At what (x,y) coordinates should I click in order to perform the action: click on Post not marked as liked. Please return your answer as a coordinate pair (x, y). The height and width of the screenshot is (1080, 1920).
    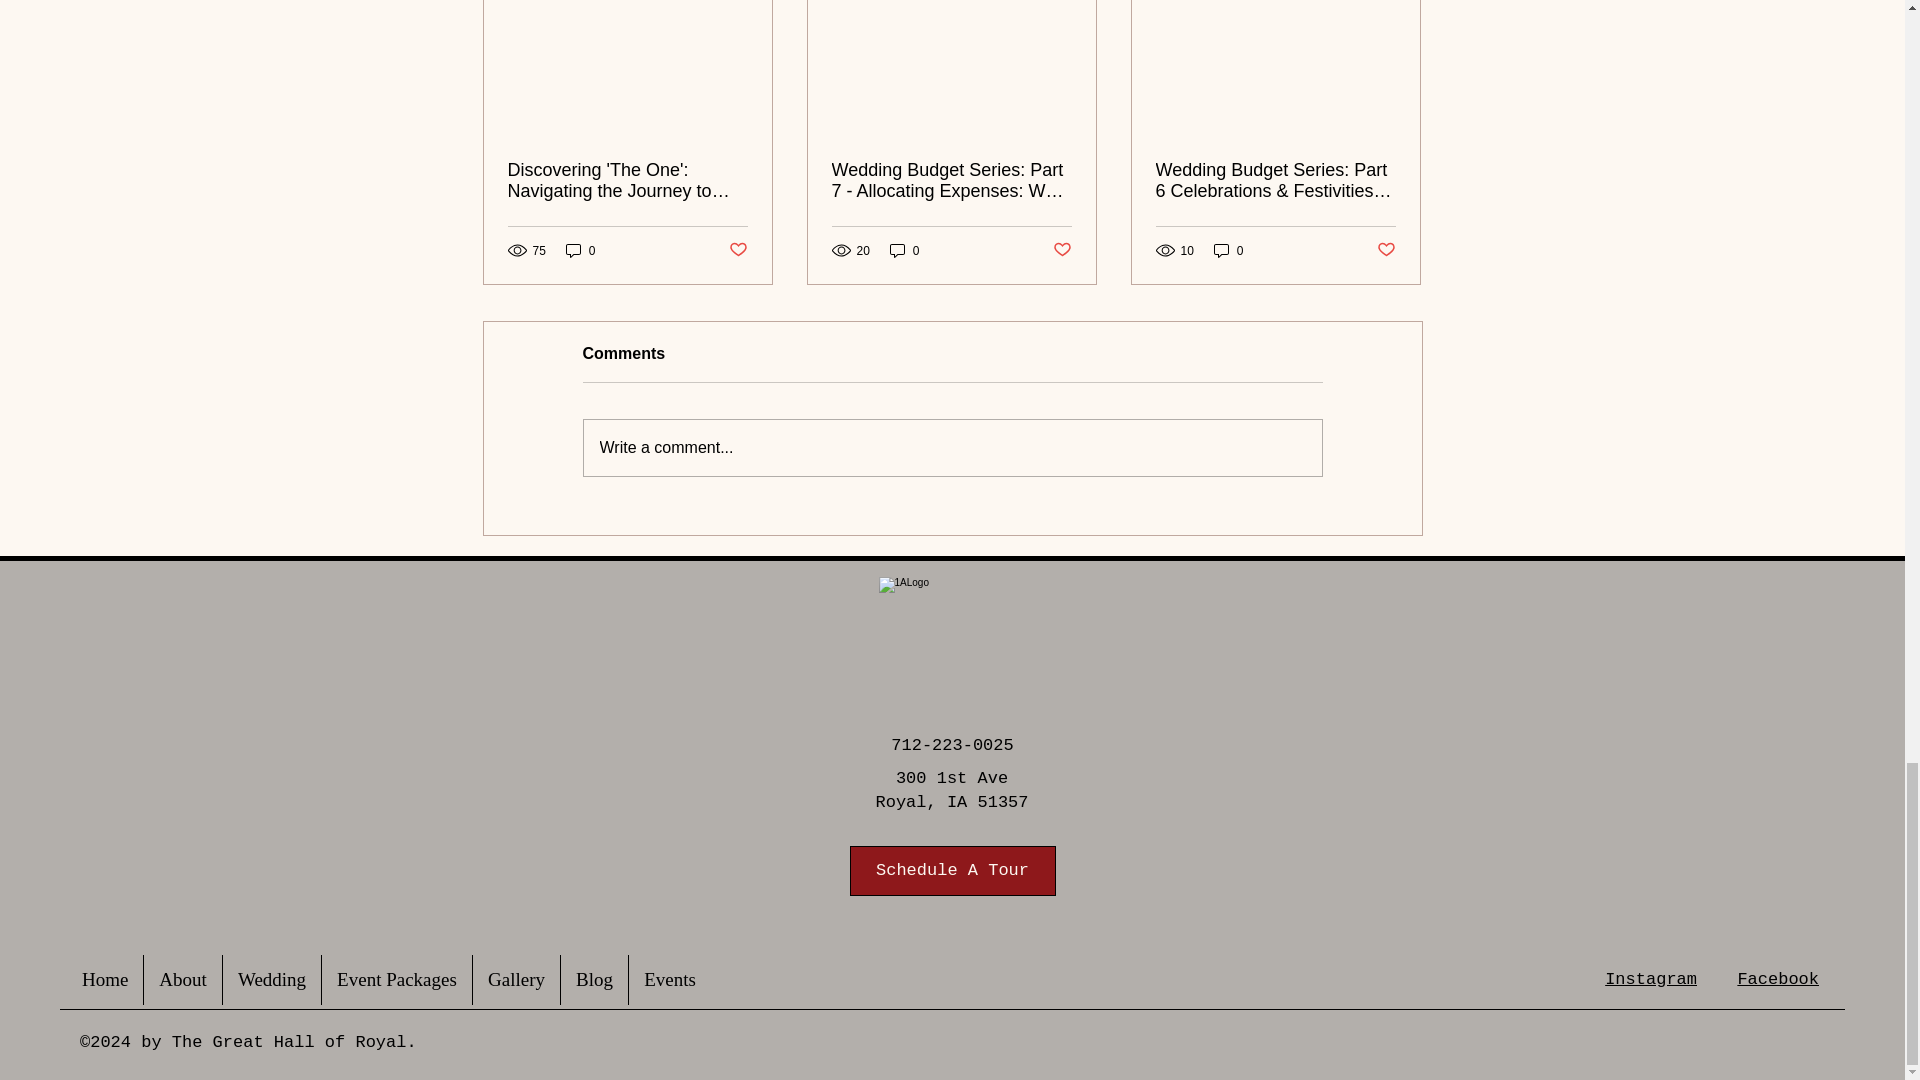
    Looking at the image, I should click on (1062, 250).